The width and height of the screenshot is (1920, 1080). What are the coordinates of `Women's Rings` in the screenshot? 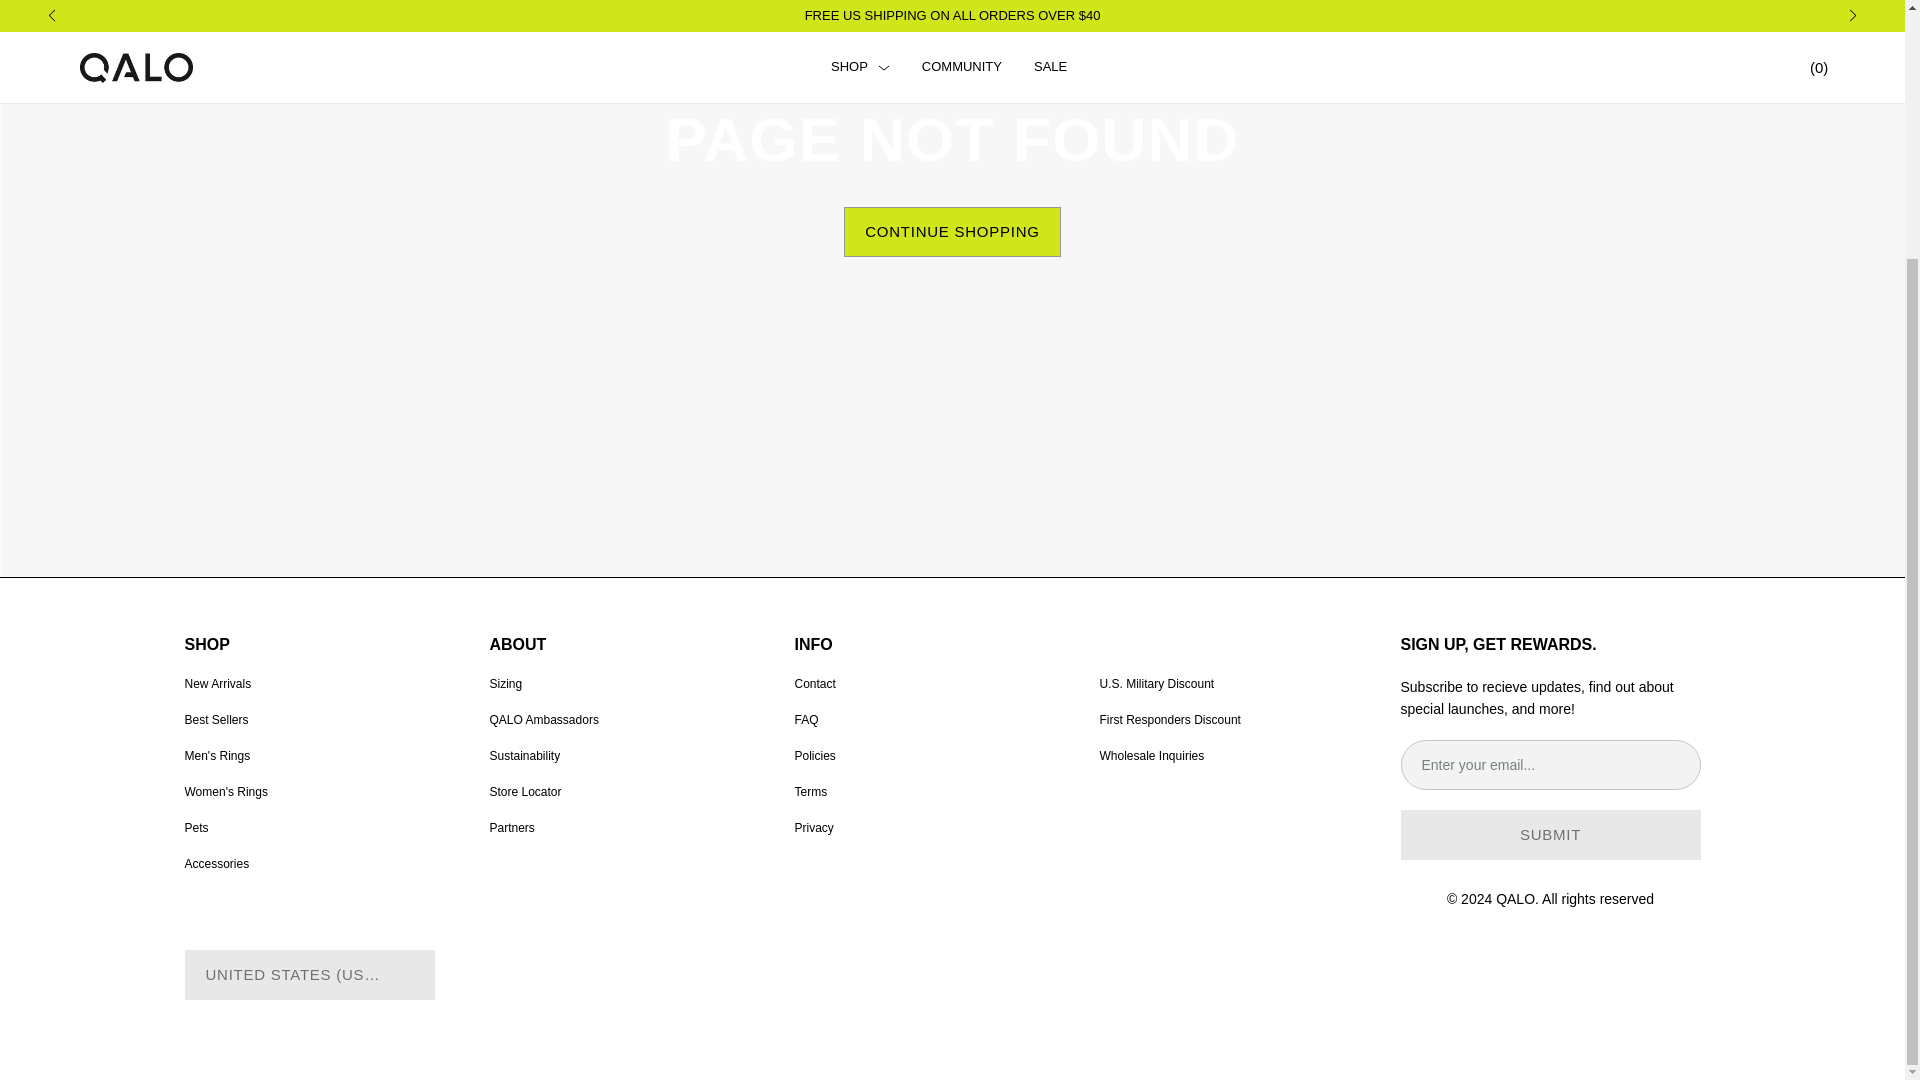 It's located at (225, 792).